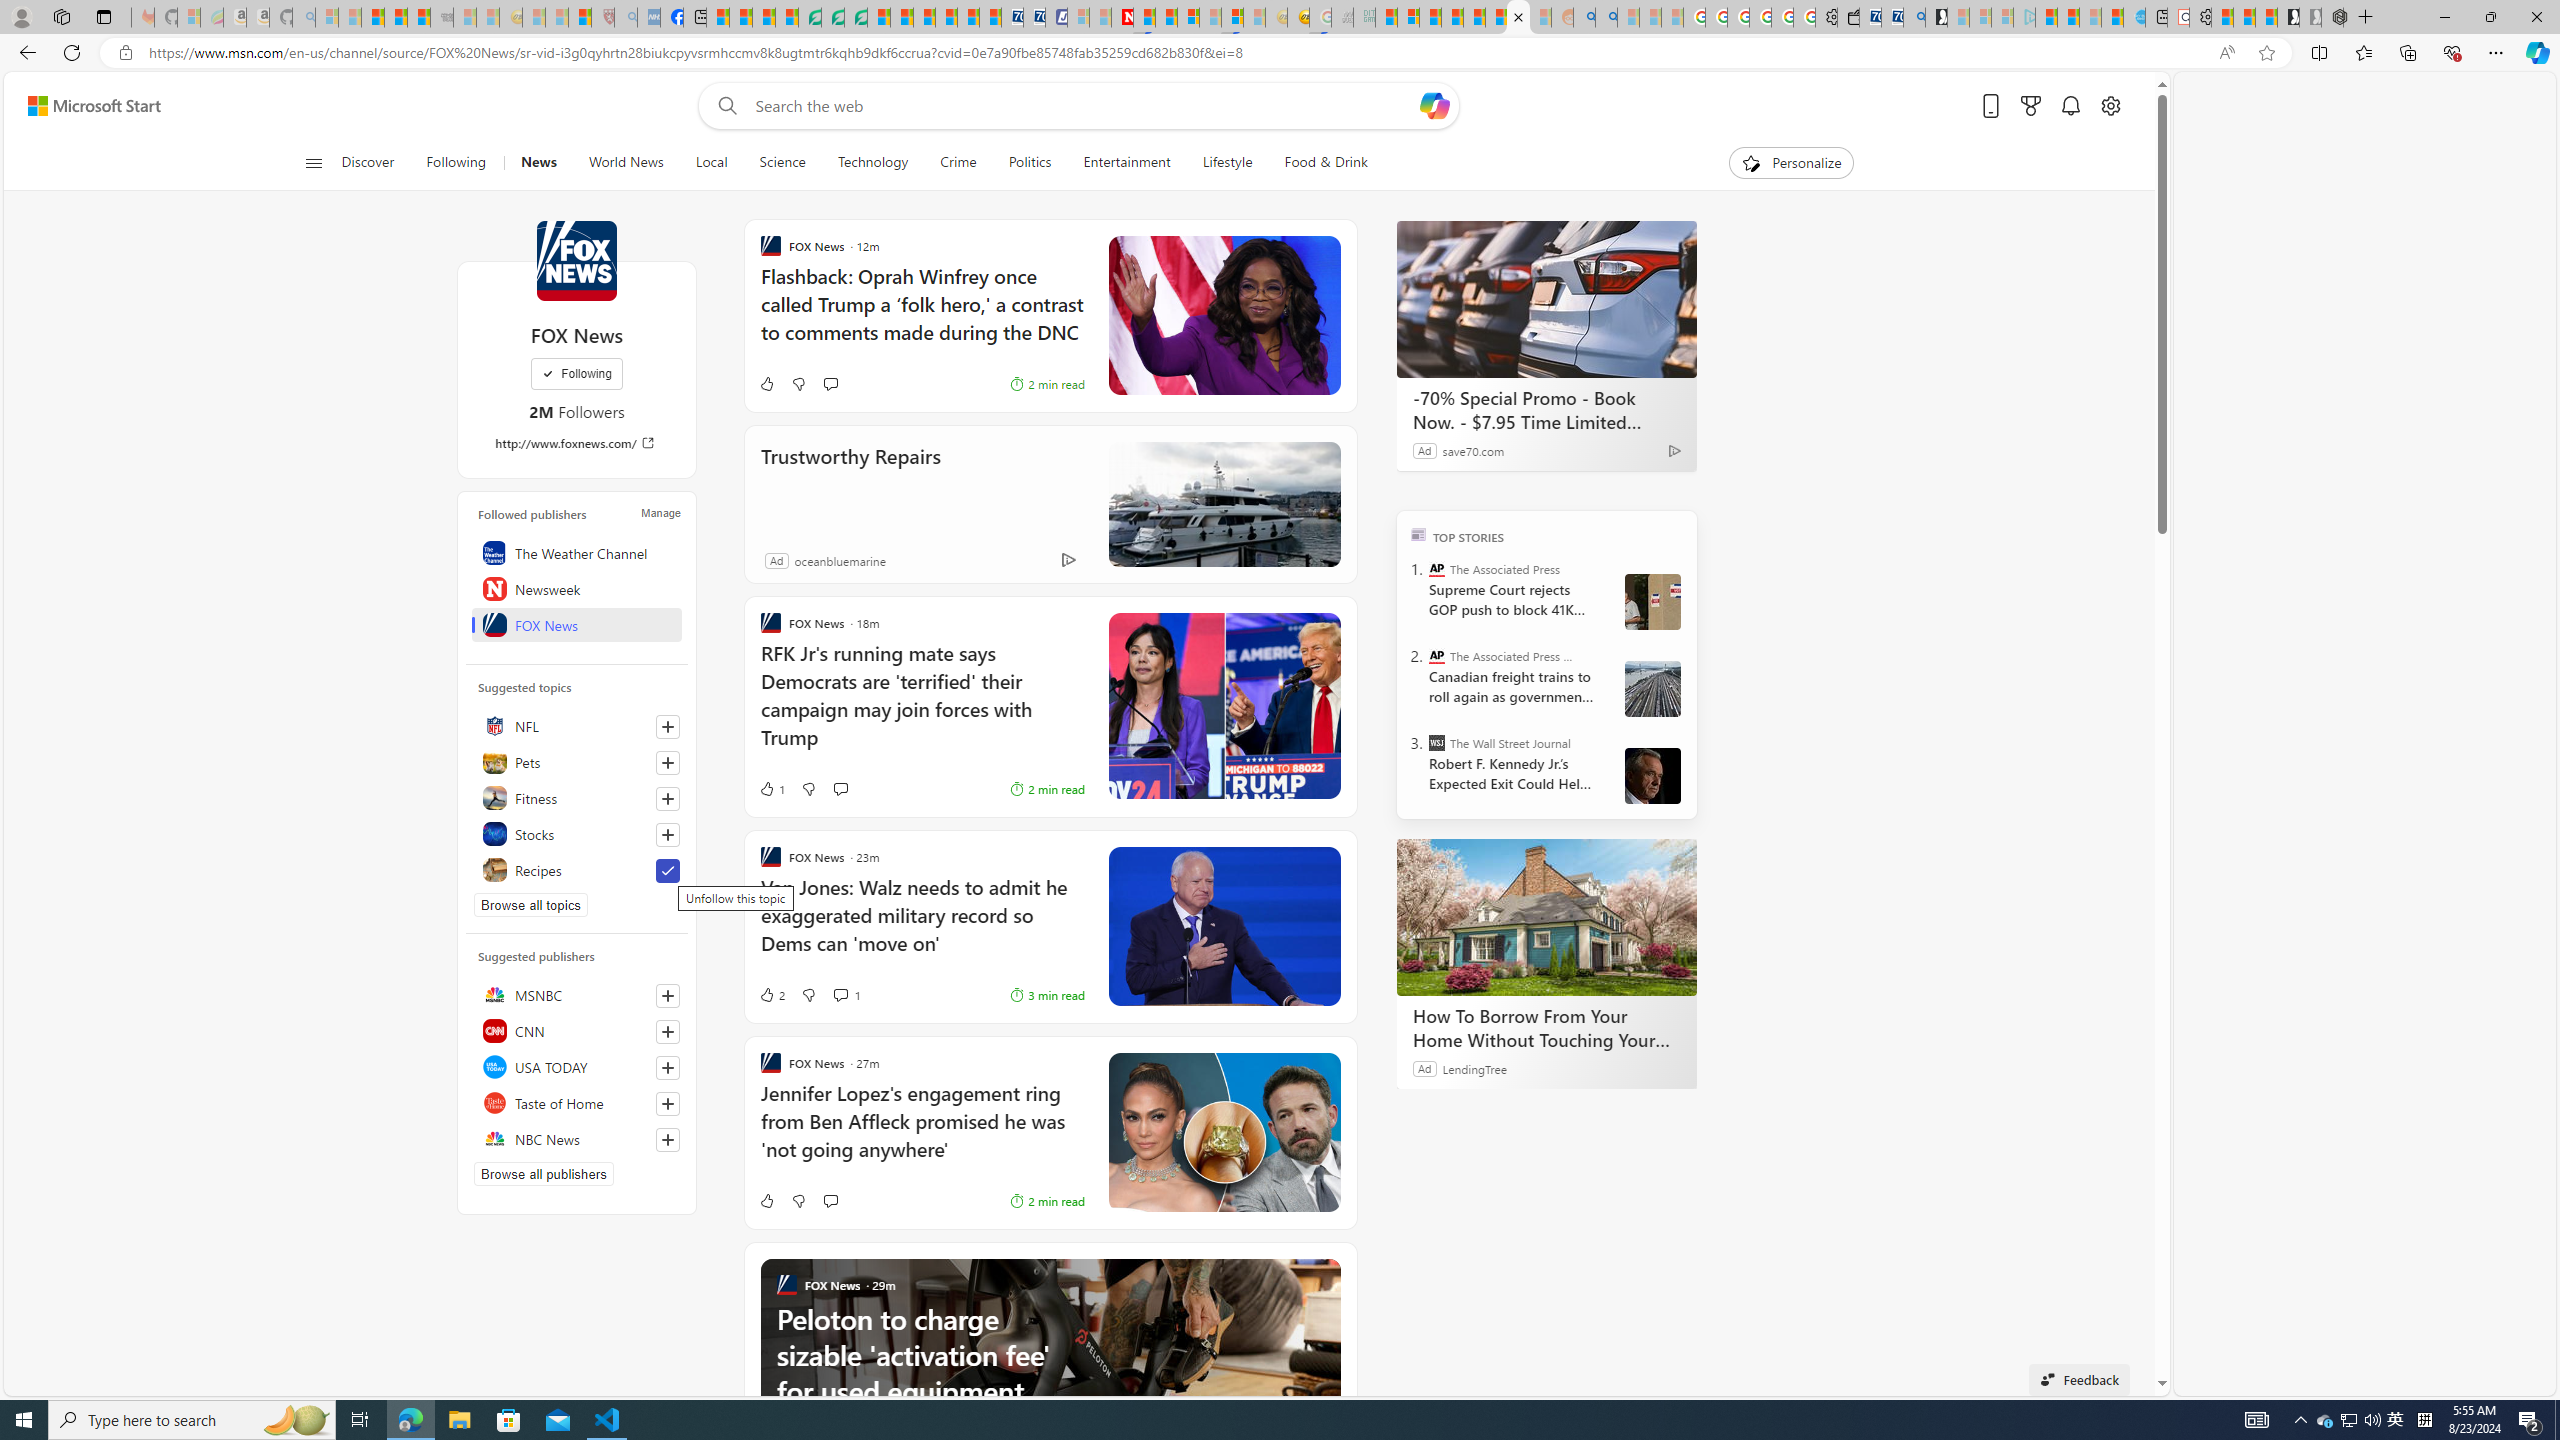 Image resolution: width=2560 pixels, height=1440 pixels. Describe the element at coordinates (1436, 656) in the screenshot. I see `The Associated Press - Business News` at that location.